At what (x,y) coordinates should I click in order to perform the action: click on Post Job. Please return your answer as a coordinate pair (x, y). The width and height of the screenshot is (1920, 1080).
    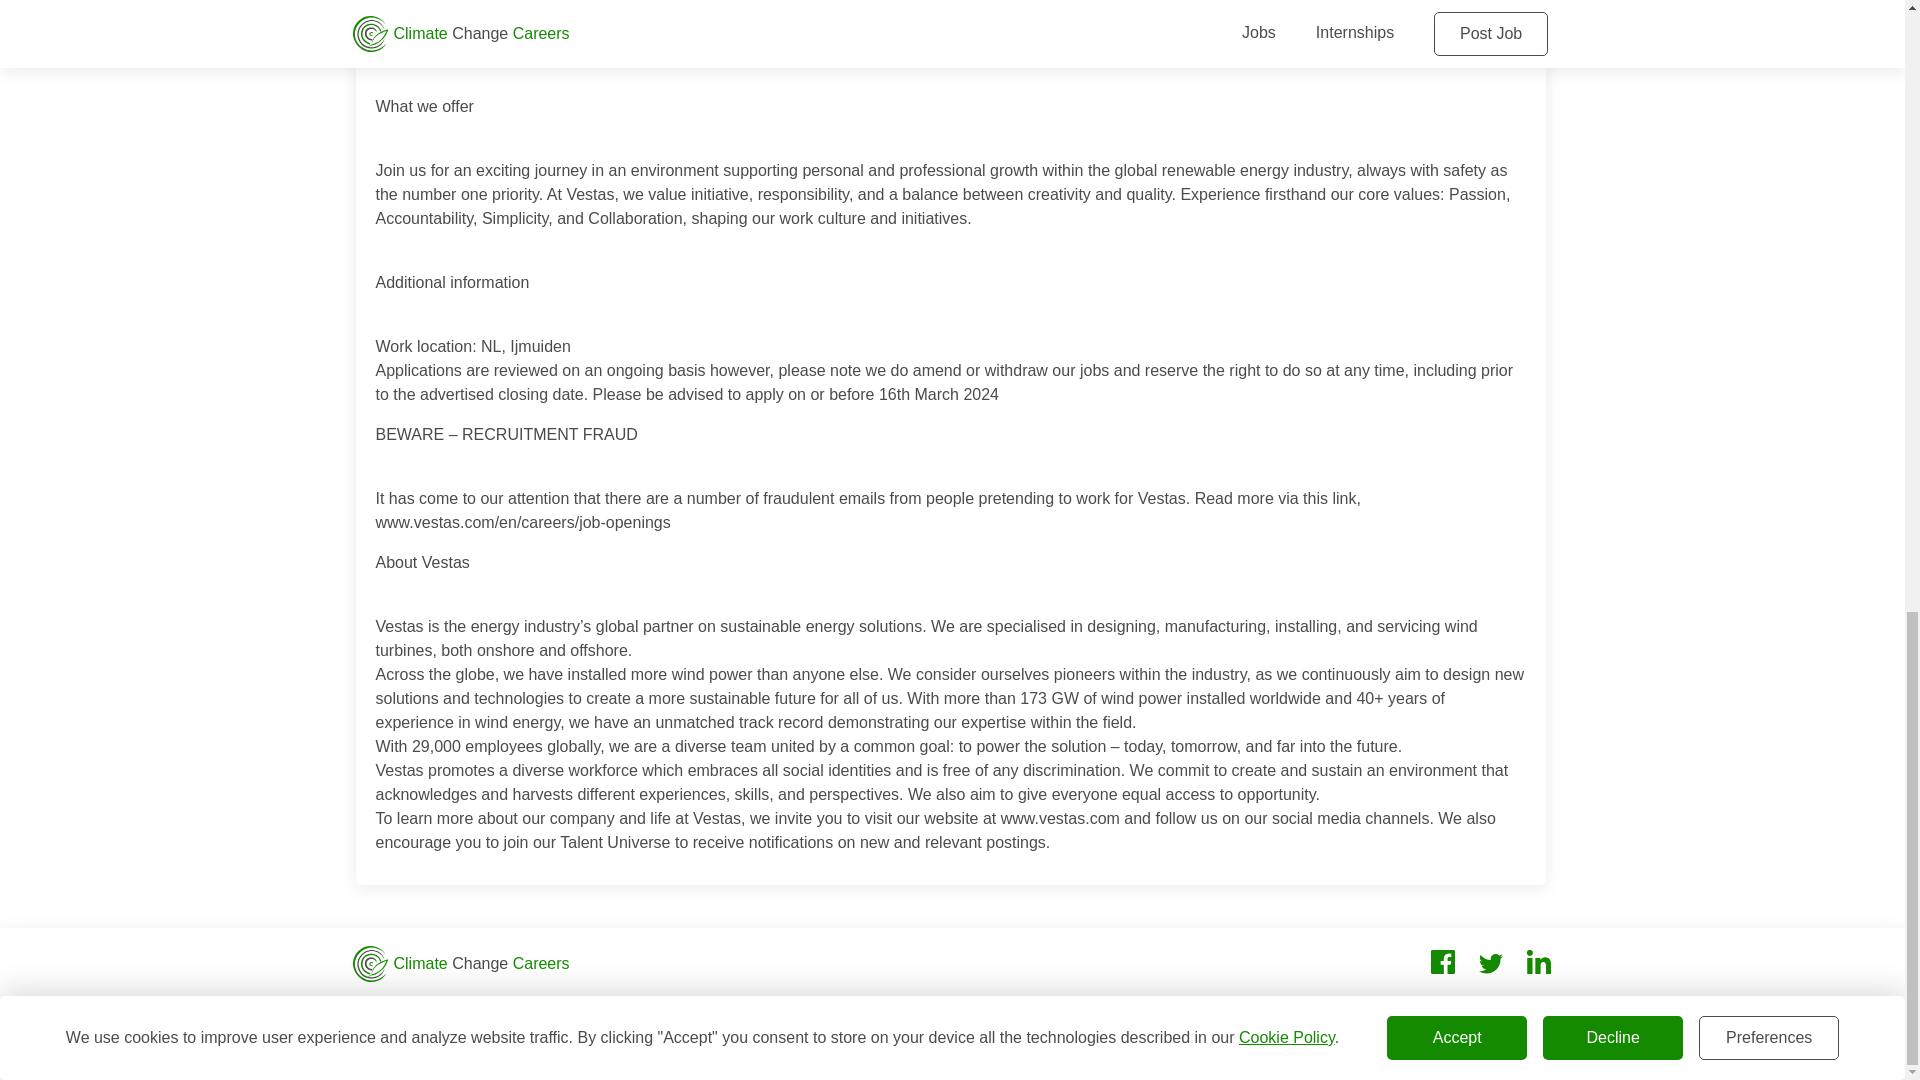
    Looking at the image, I should click on (382, 1012).